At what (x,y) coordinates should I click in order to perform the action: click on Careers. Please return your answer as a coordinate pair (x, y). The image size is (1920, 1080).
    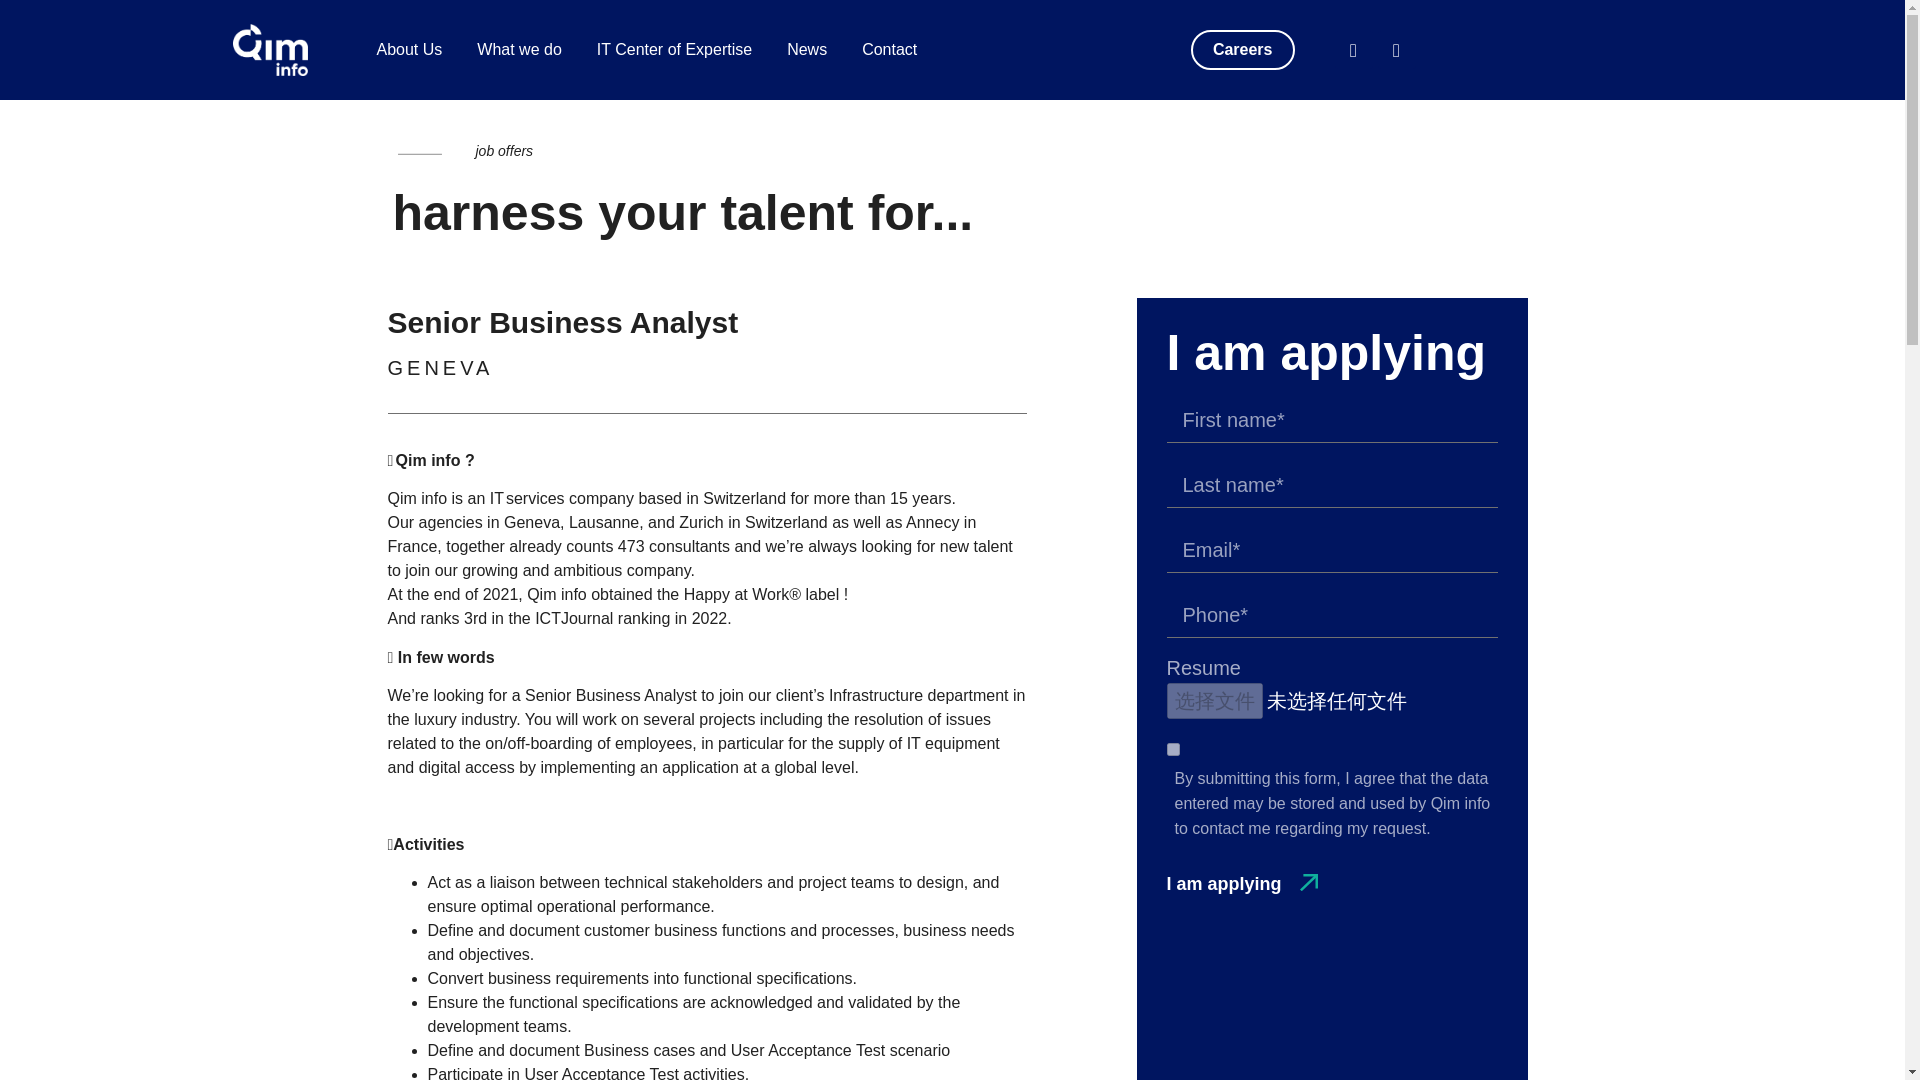
    Looking at the image, I should click on (1242, 50).